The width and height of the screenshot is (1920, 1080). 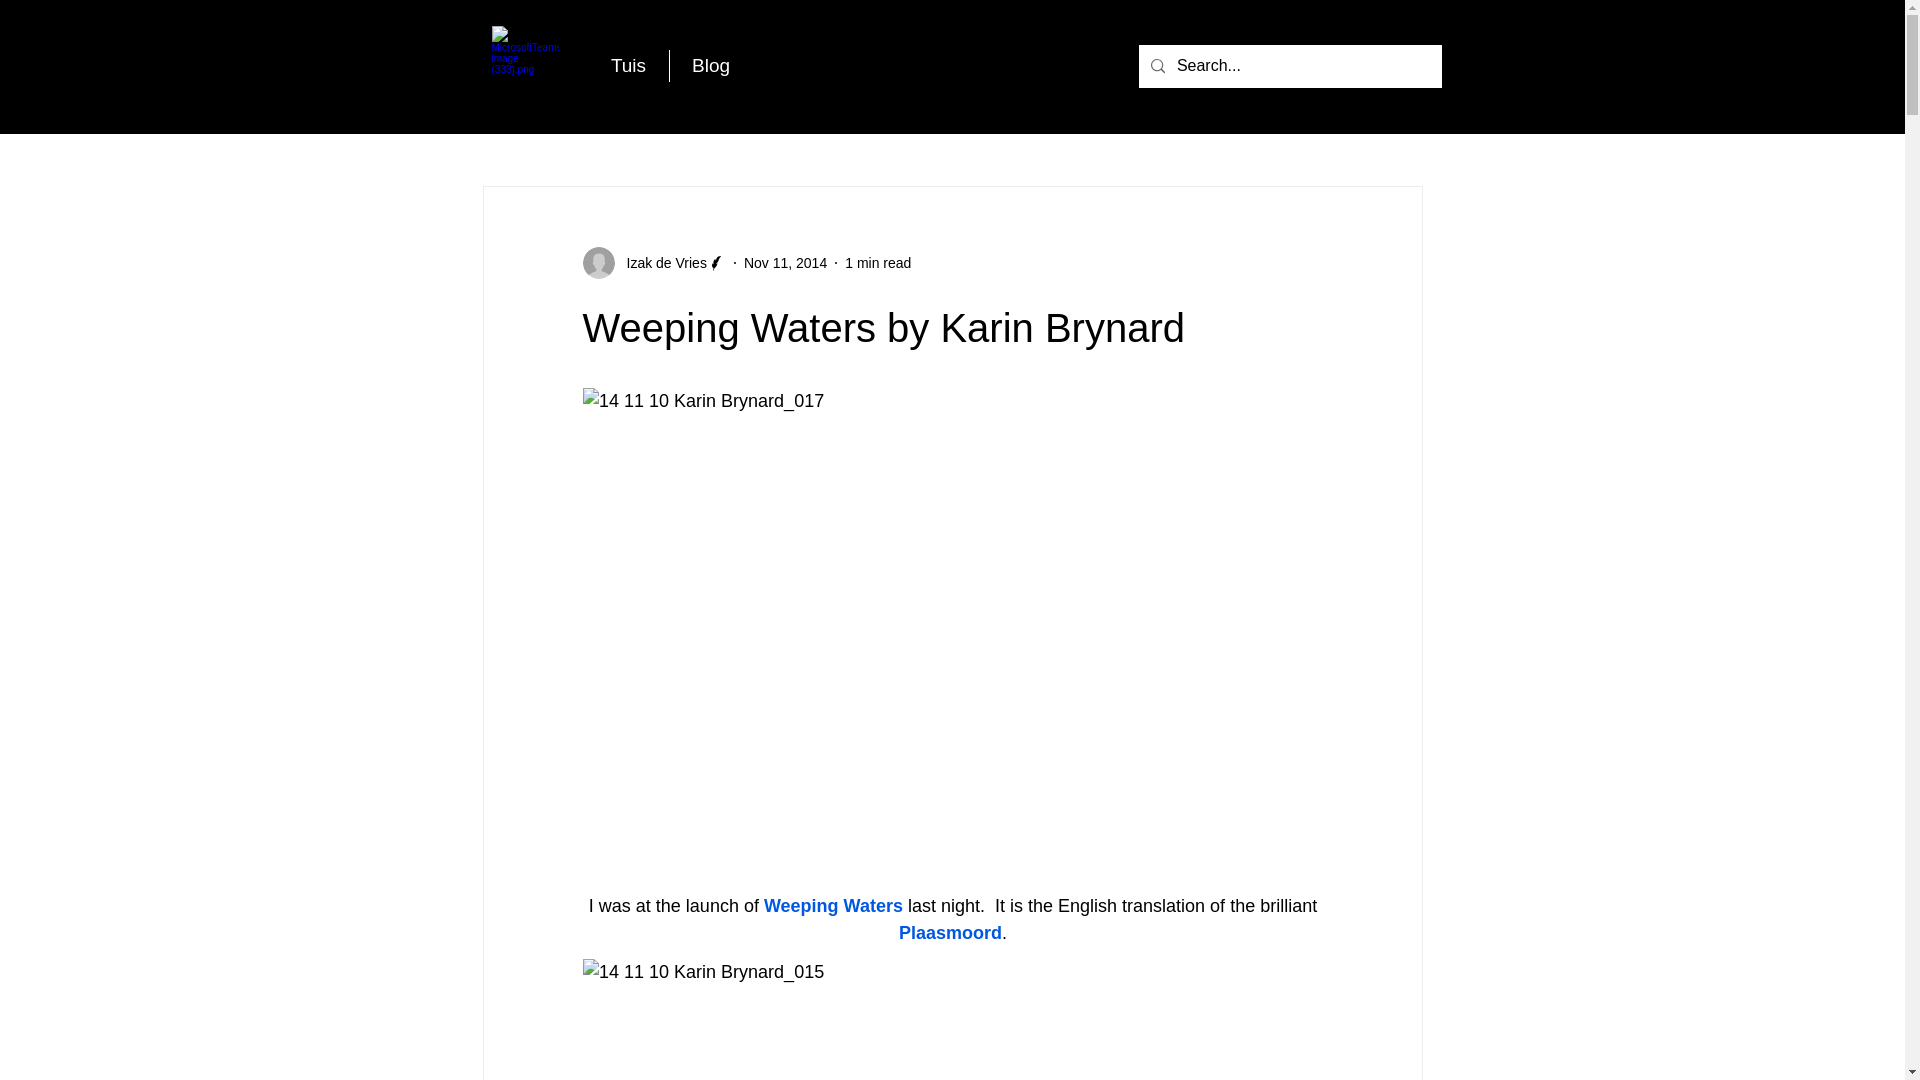 I want to click on Tuis, so click(x=628, y=66).